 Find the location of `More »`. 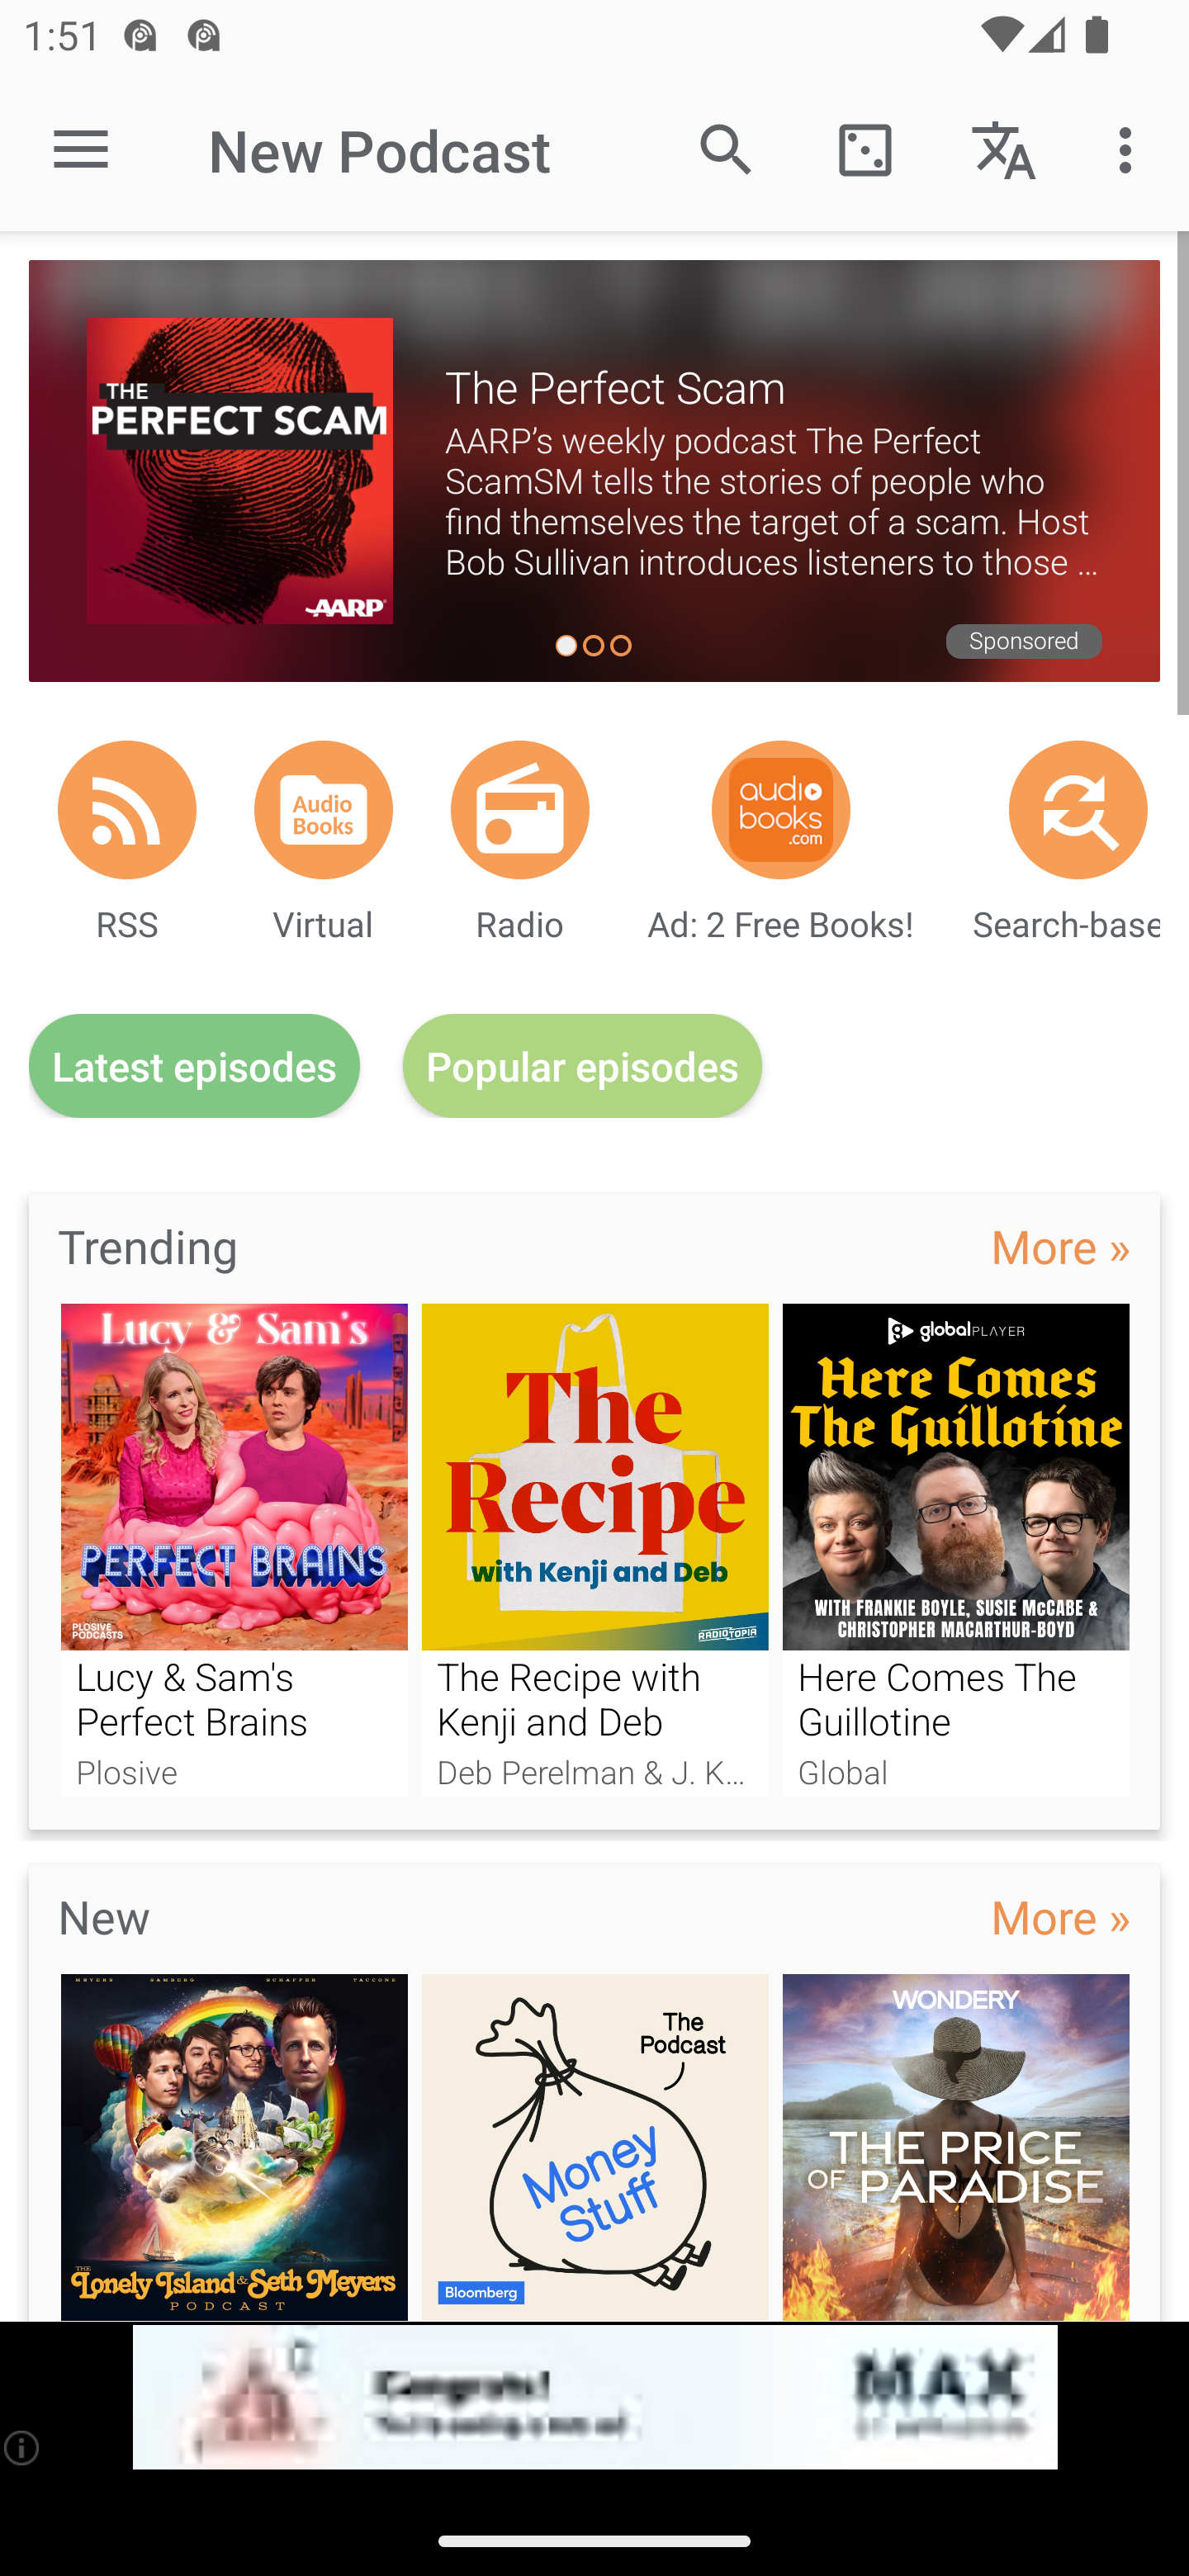

More » is located at coordinates (1060, 1915).